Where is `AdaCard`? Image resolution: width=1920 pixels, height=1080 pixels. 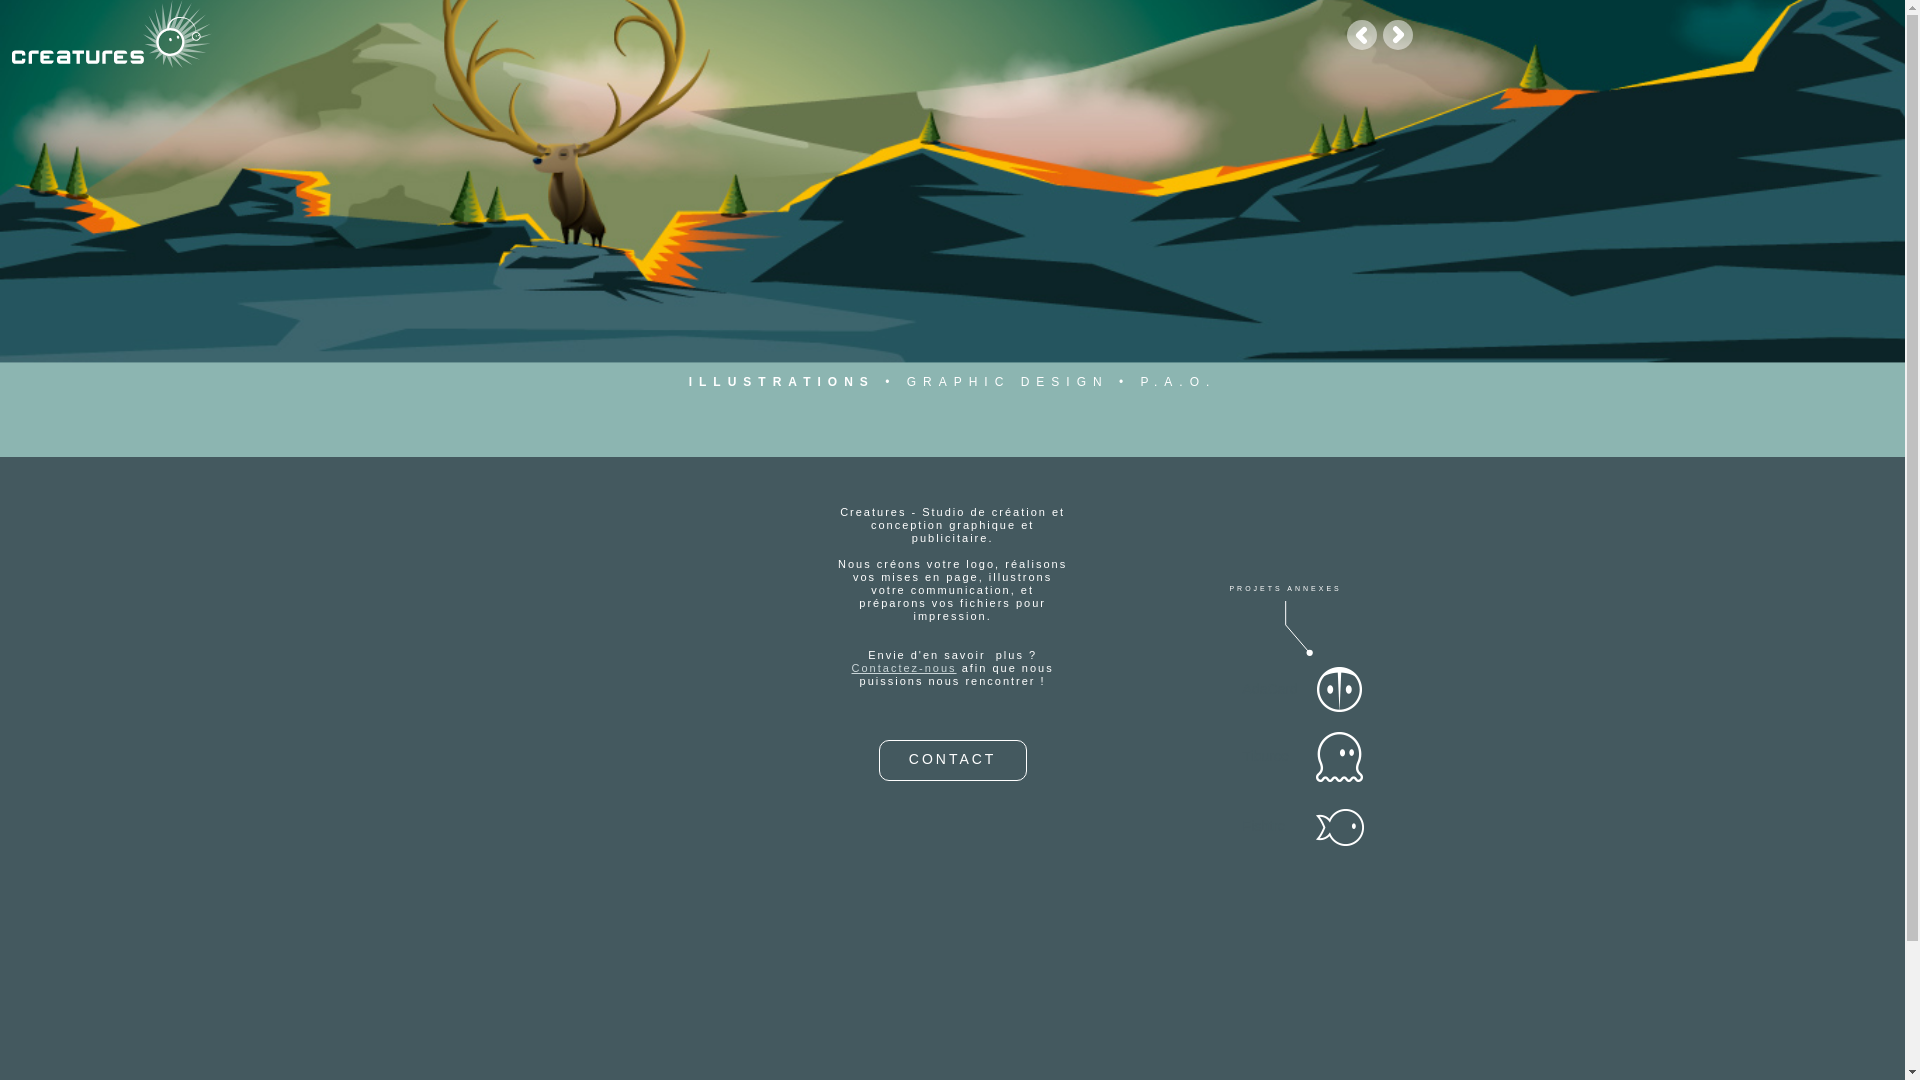 AdaCard is located at coordinates (1304, 690).